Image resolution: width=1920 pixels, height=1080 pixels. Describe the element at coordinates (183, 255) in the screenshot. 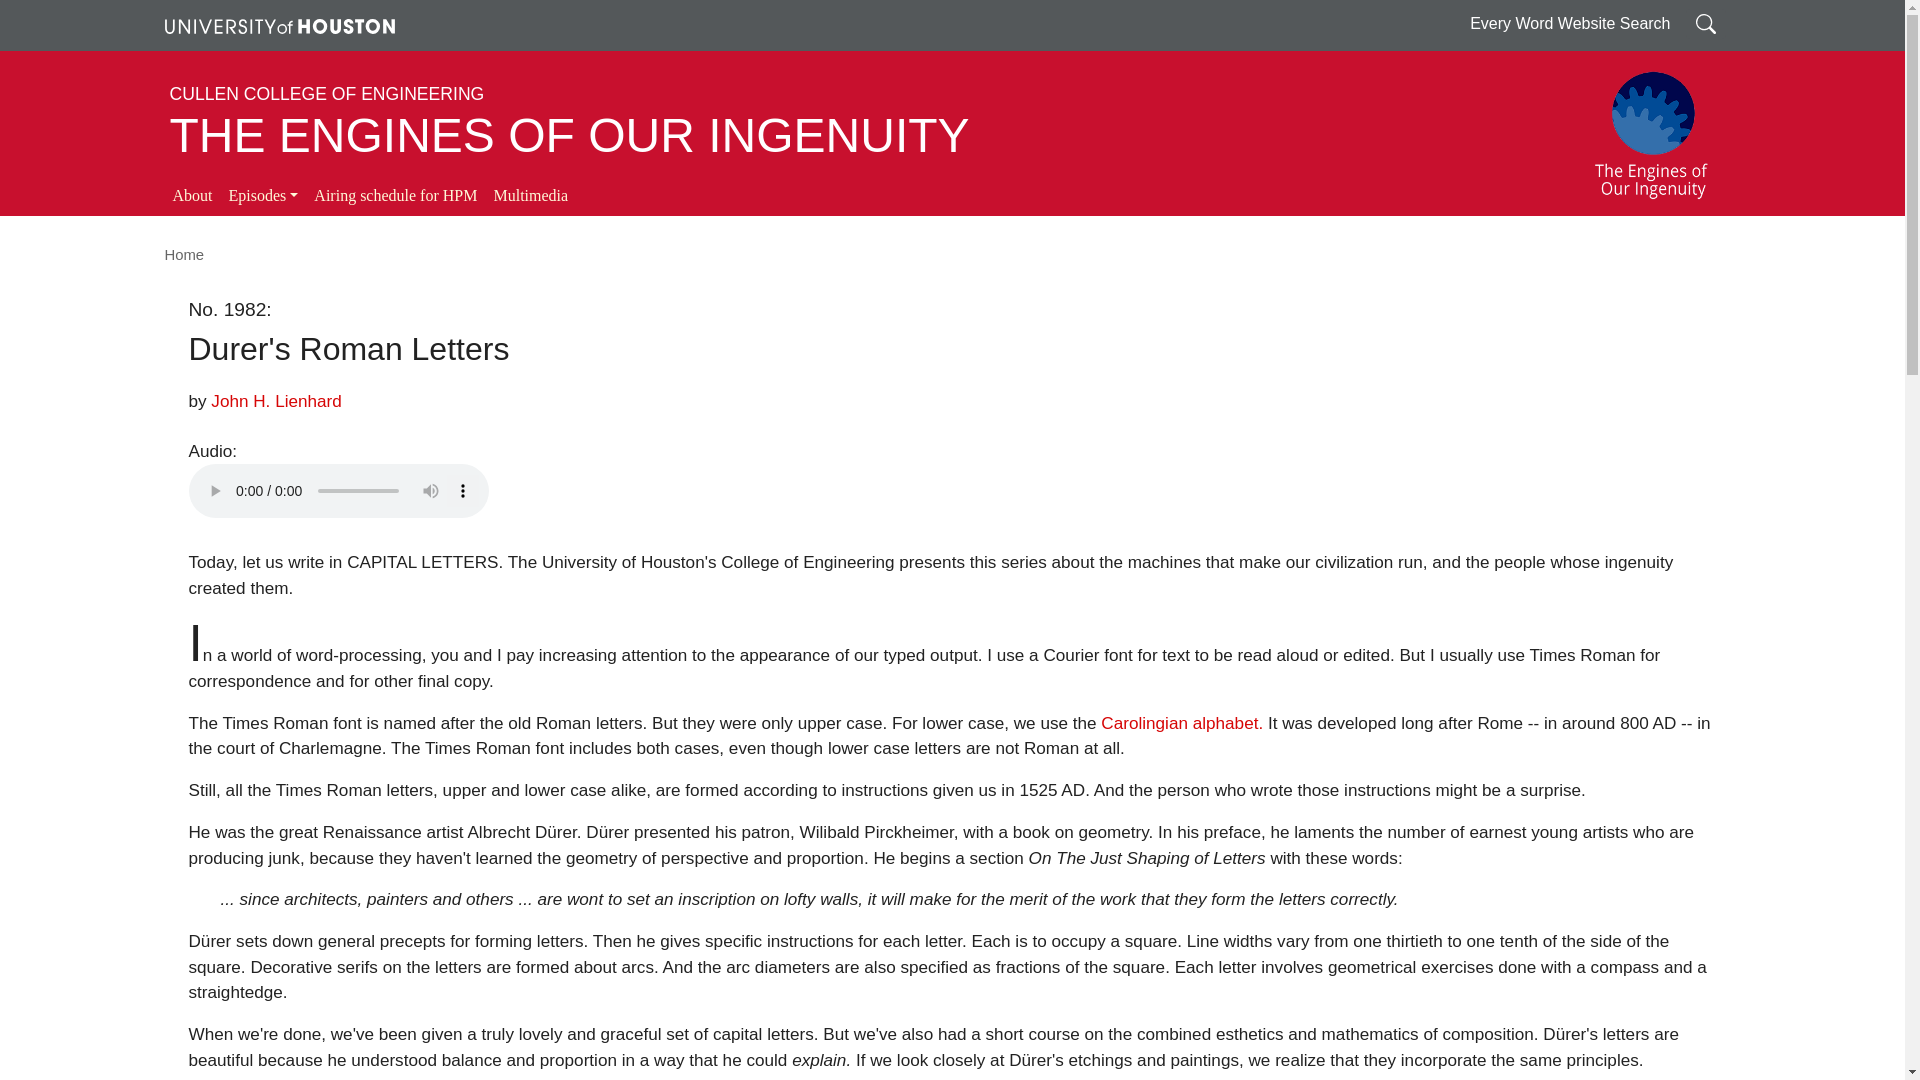

I see `Home` at that location.